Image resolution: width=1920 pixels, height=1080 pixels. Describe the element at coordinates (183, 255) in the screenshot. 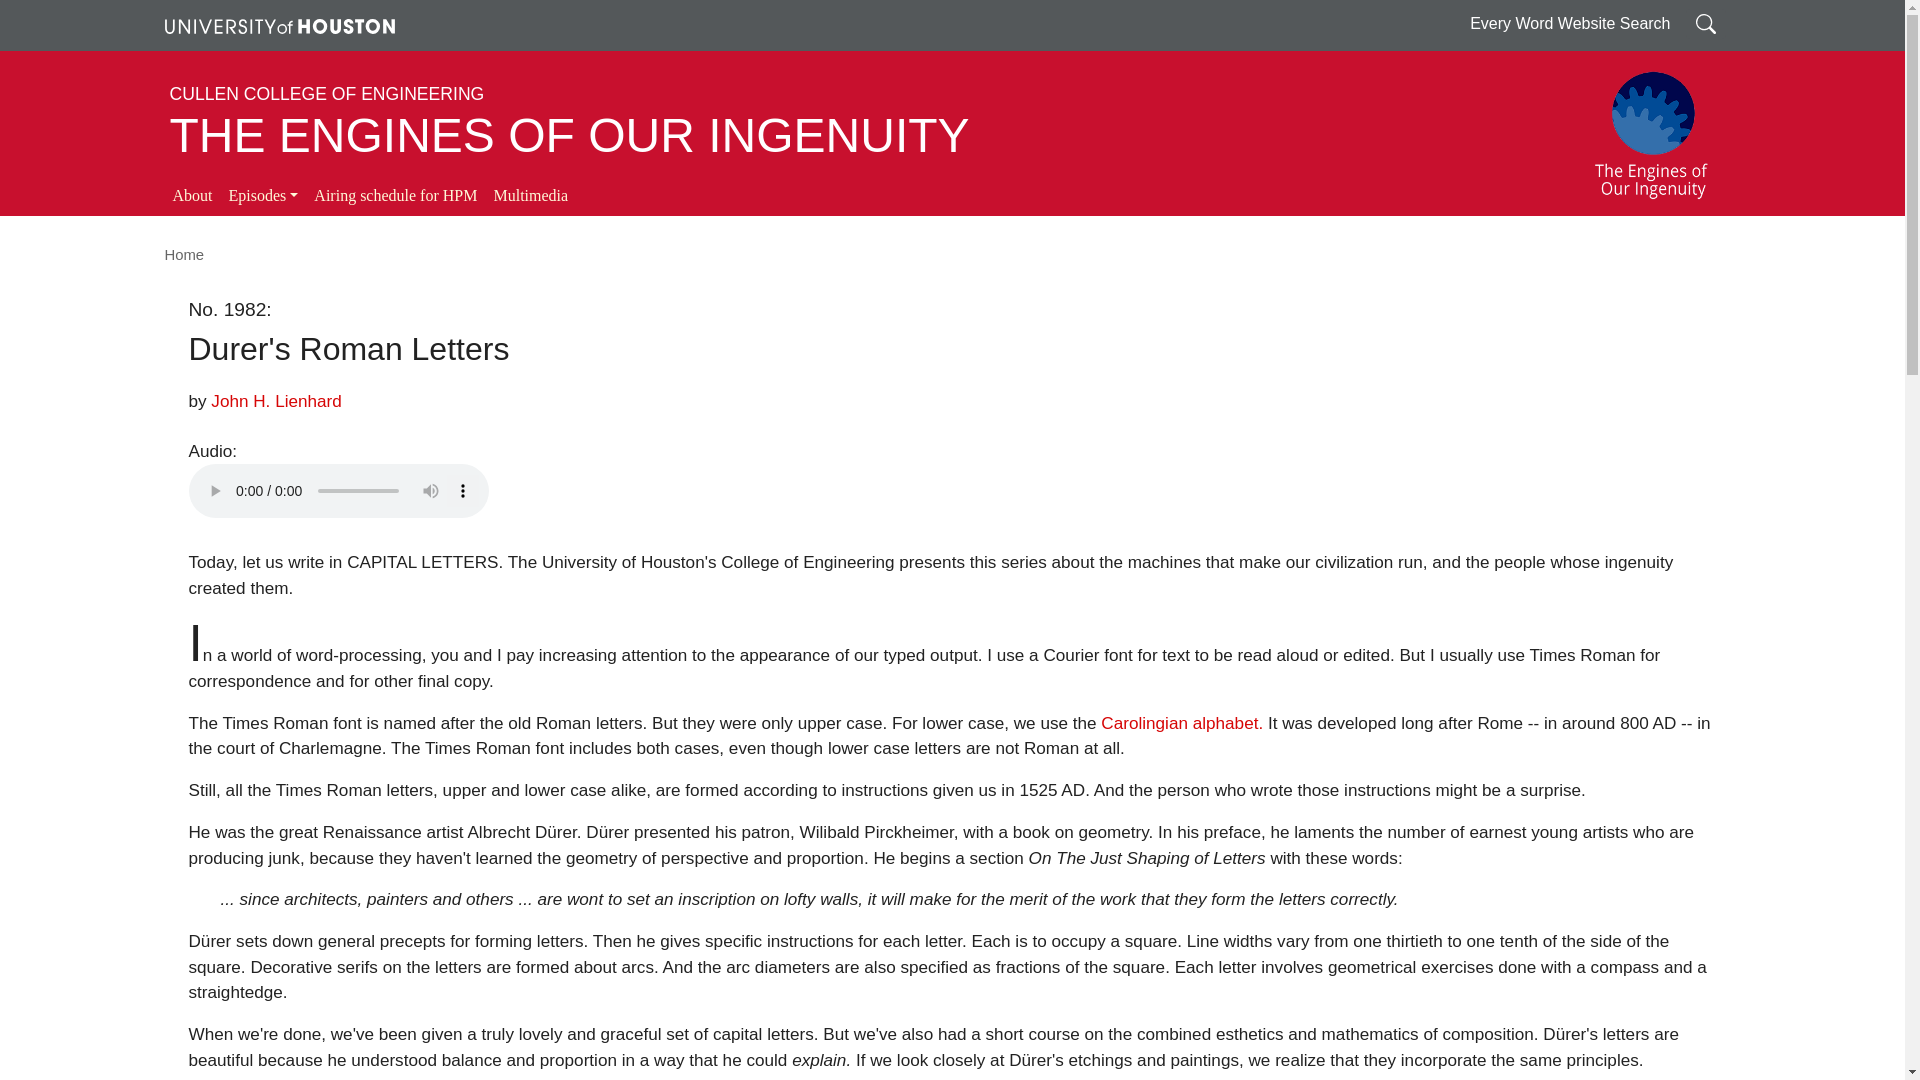

I see `Home` at that location.